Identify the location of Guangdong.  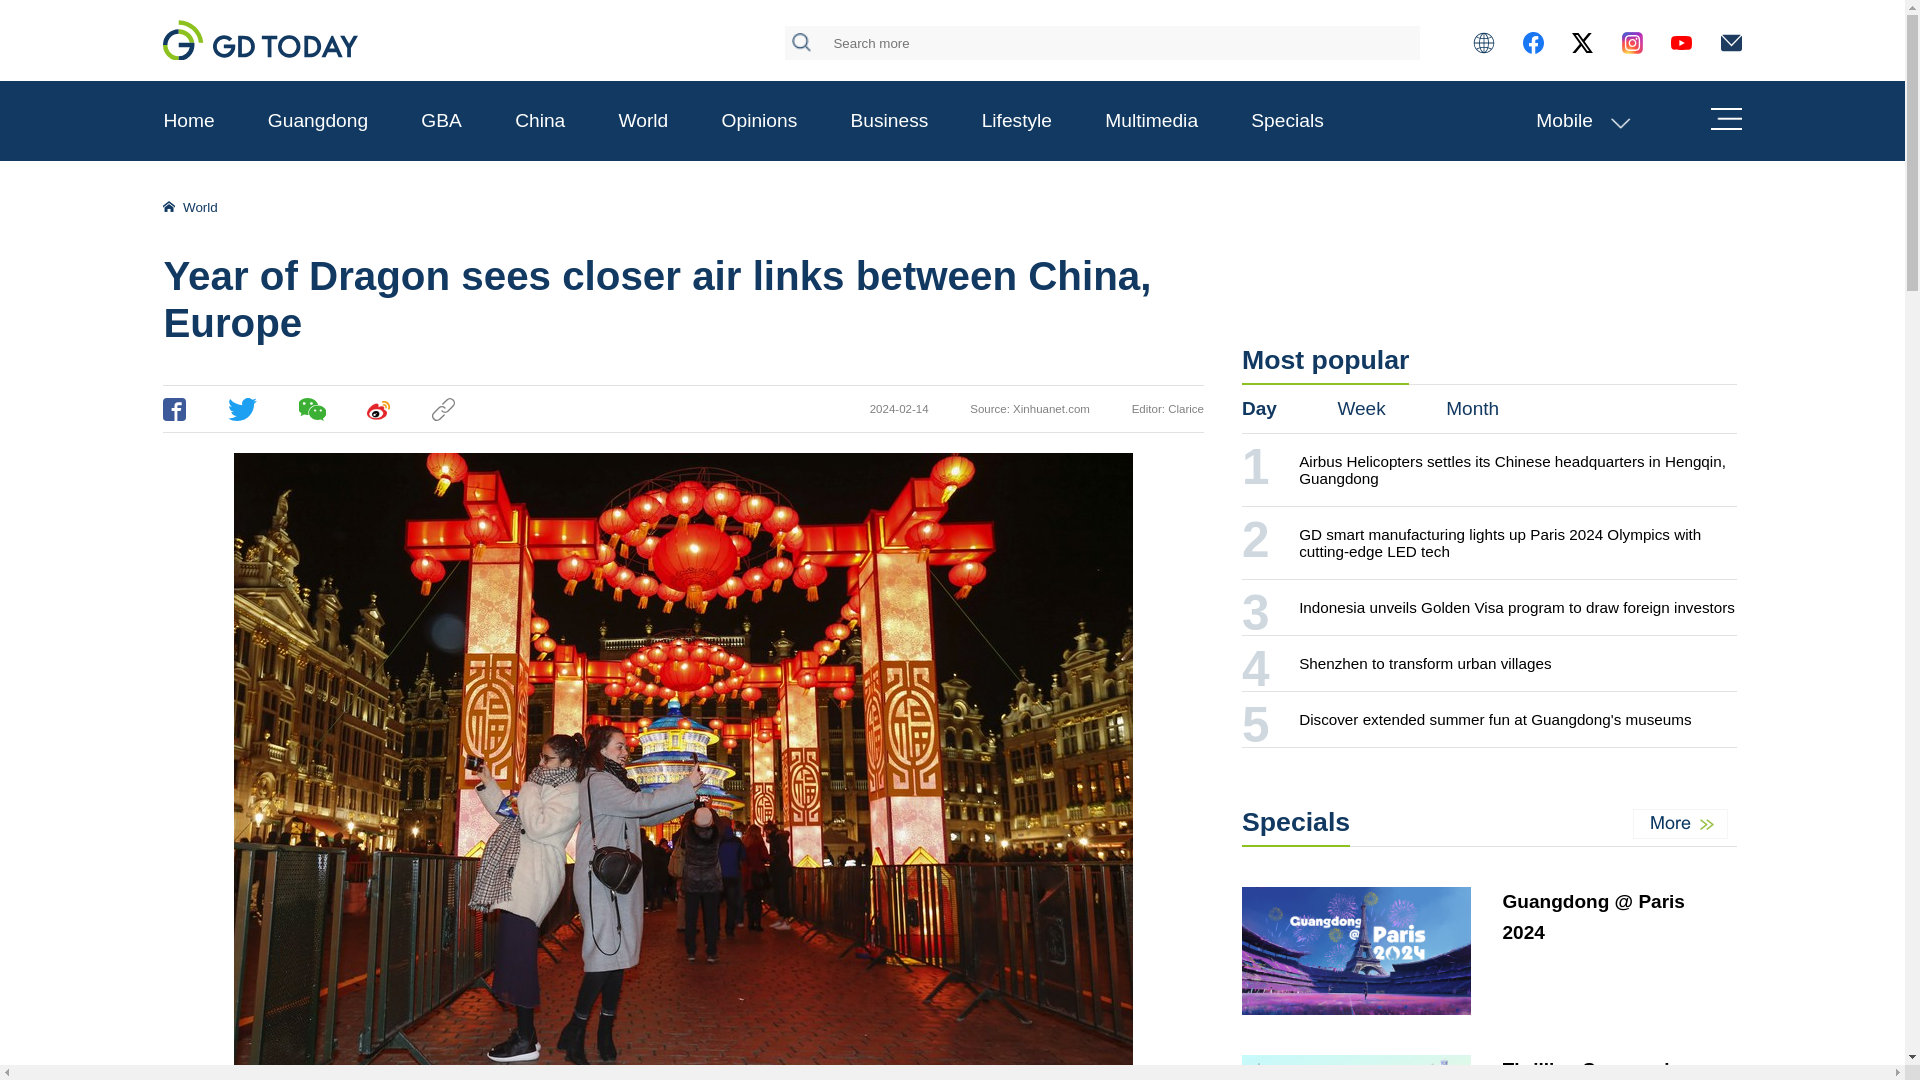
(318, 120).